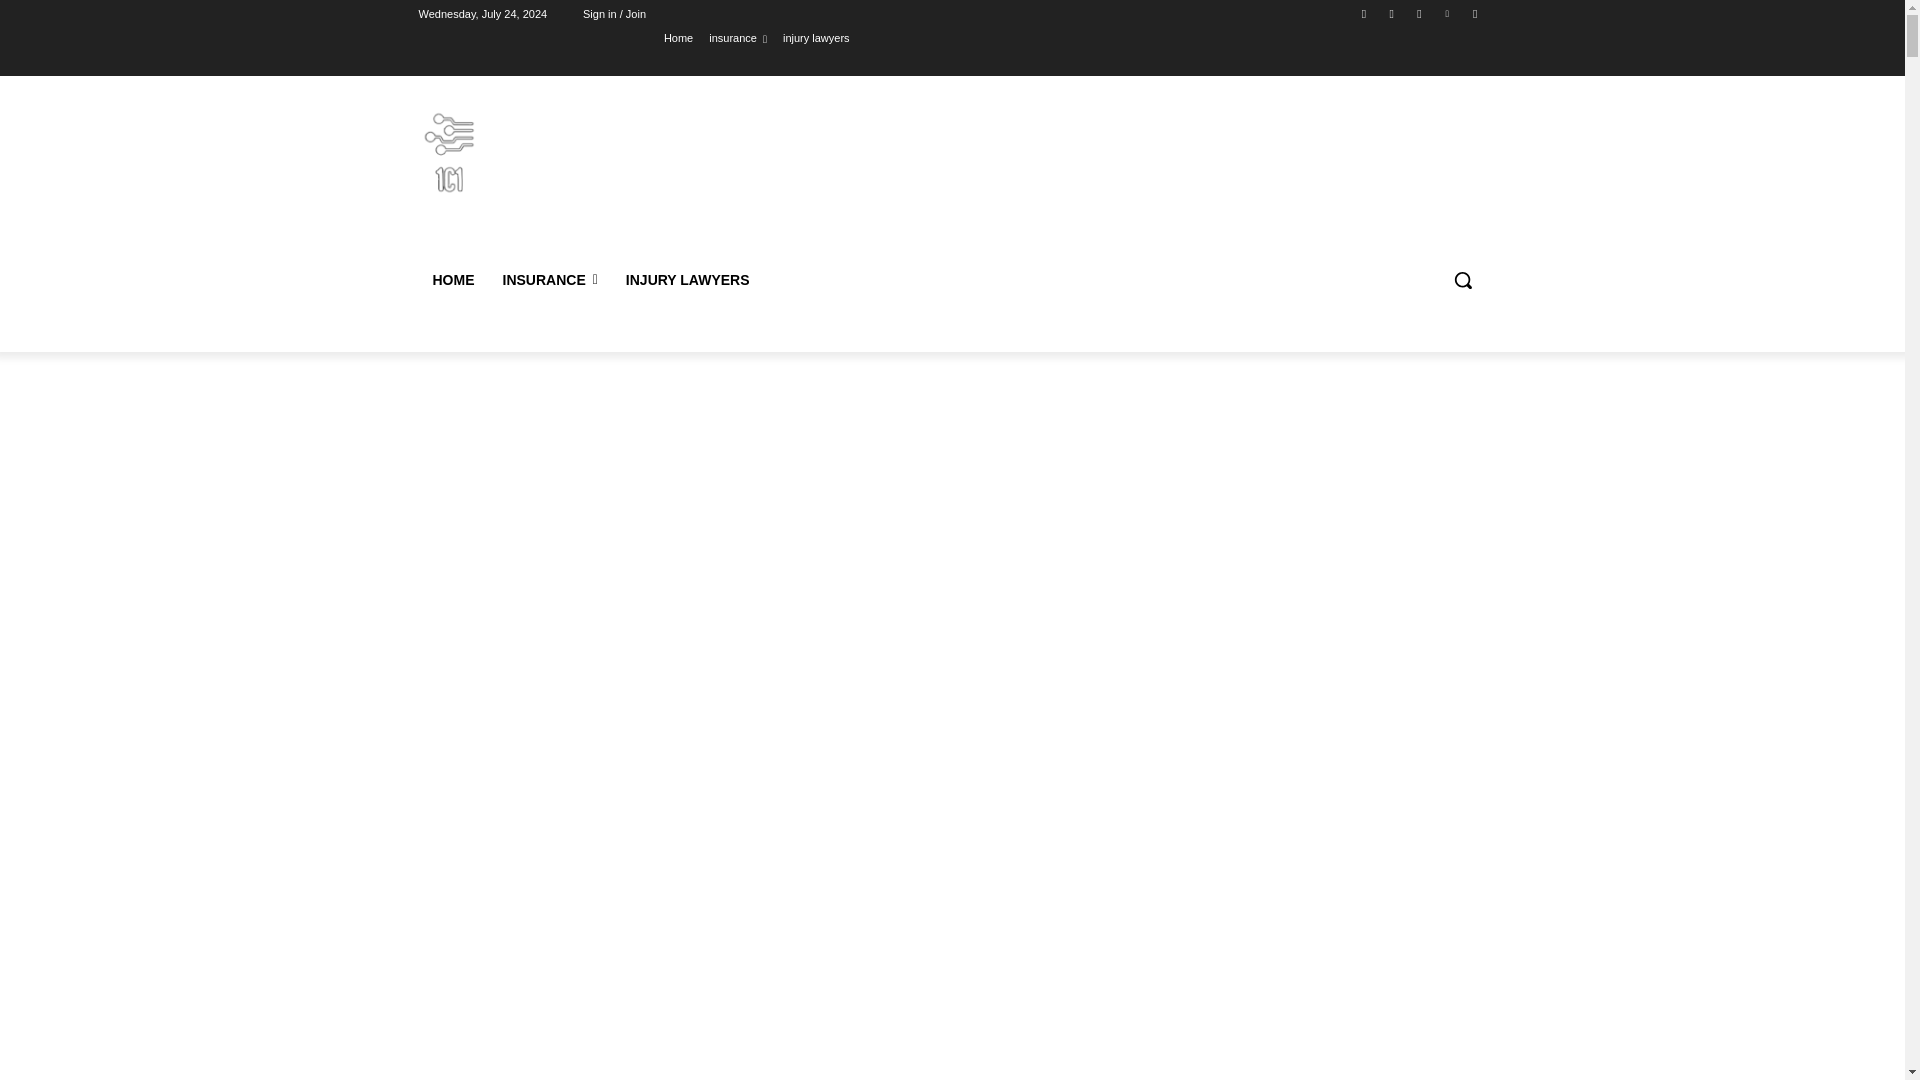 The image size is (1920, 1080). I want to click on Facebook, so click(1364, 13).